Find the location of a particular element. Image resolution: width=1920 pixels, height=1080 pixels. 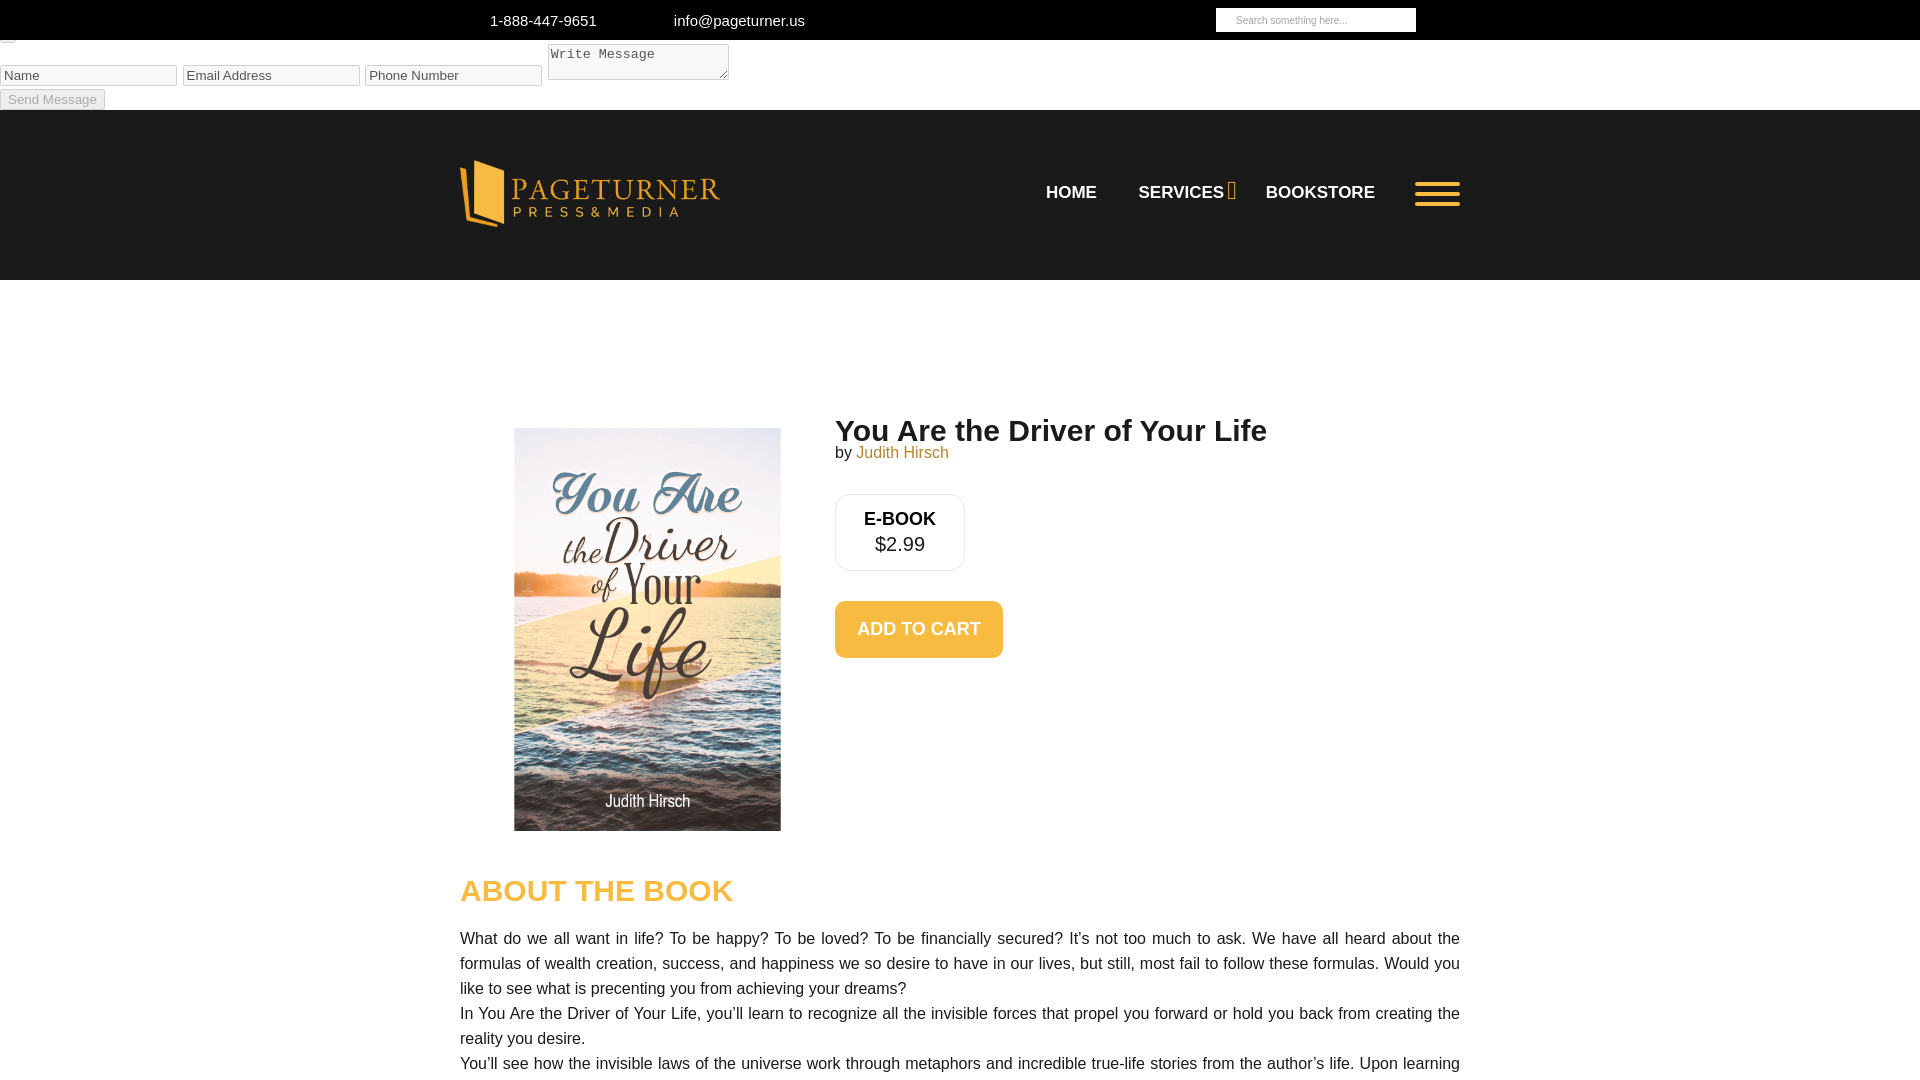

BOOKSTORE is located at coordinates (1320, 192).